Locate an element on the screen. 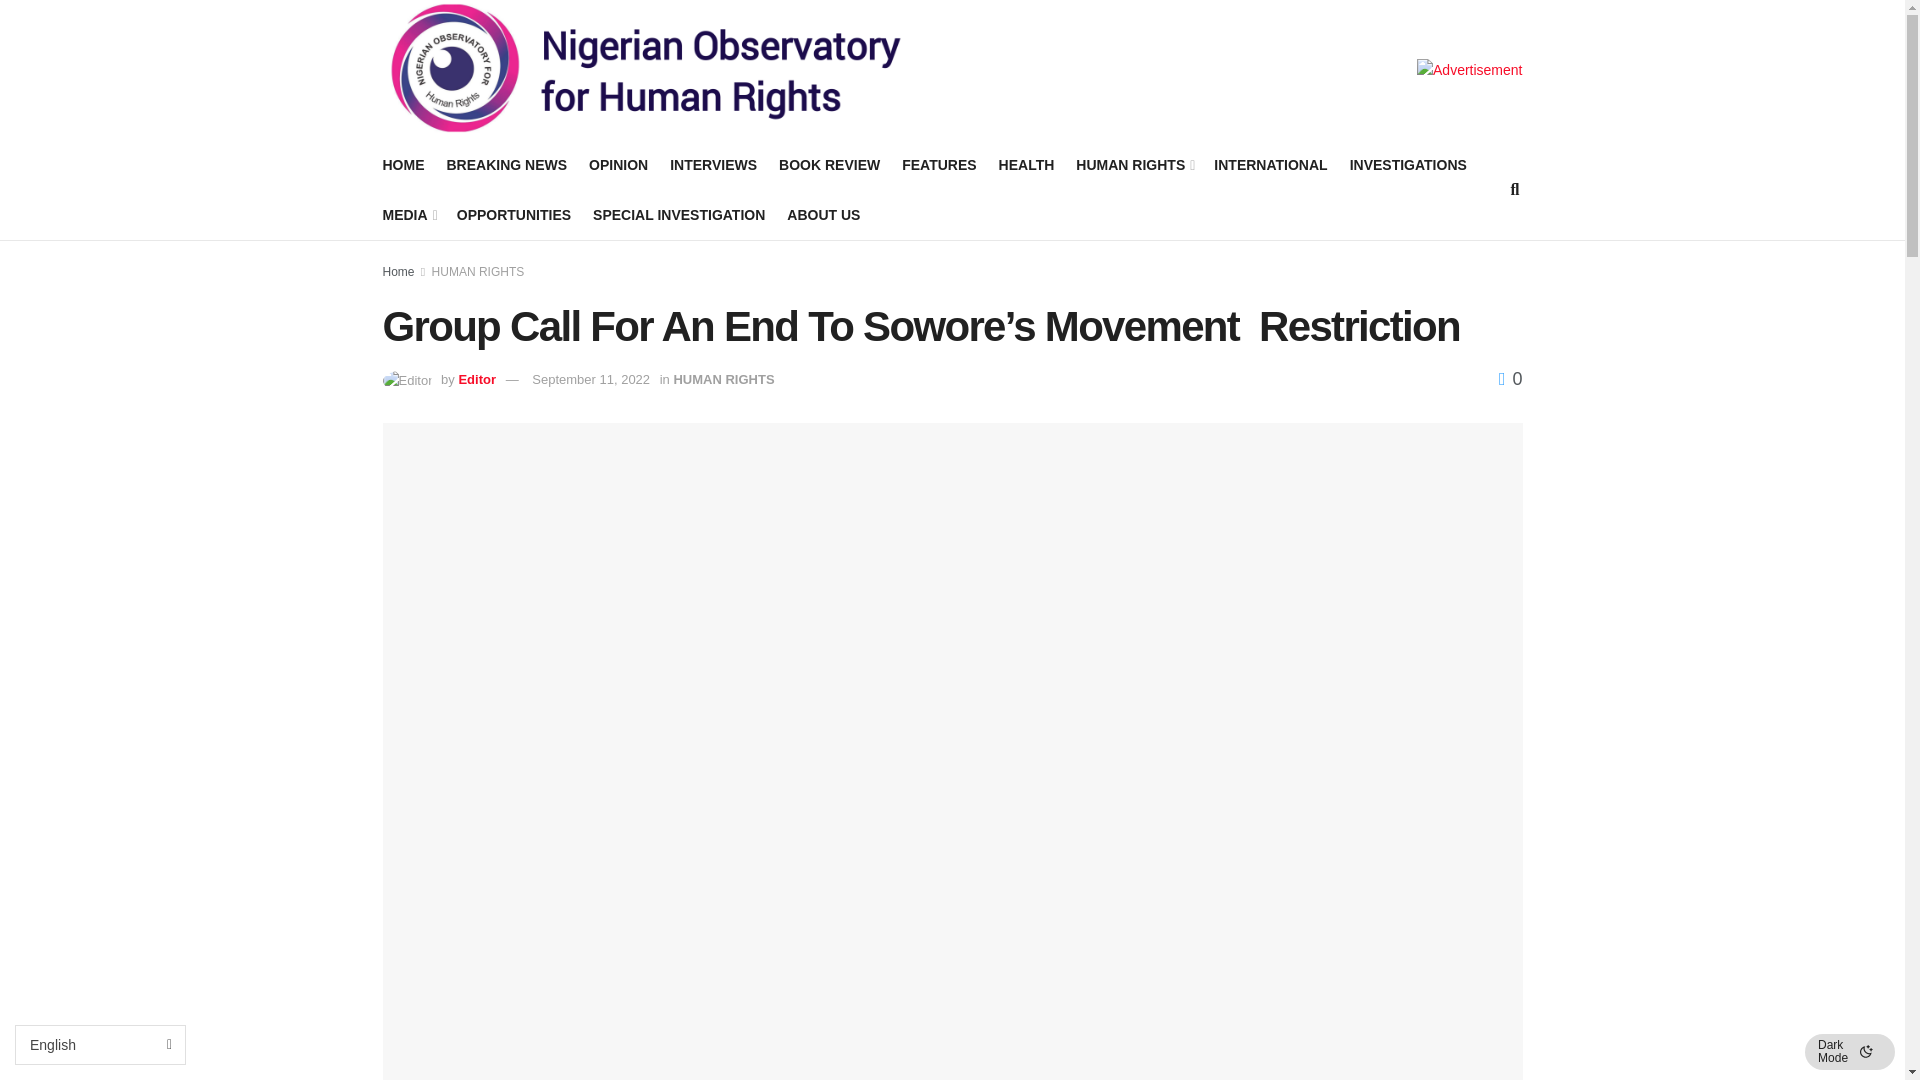  BOOK REVIEW is located at coordinates (829, 165).